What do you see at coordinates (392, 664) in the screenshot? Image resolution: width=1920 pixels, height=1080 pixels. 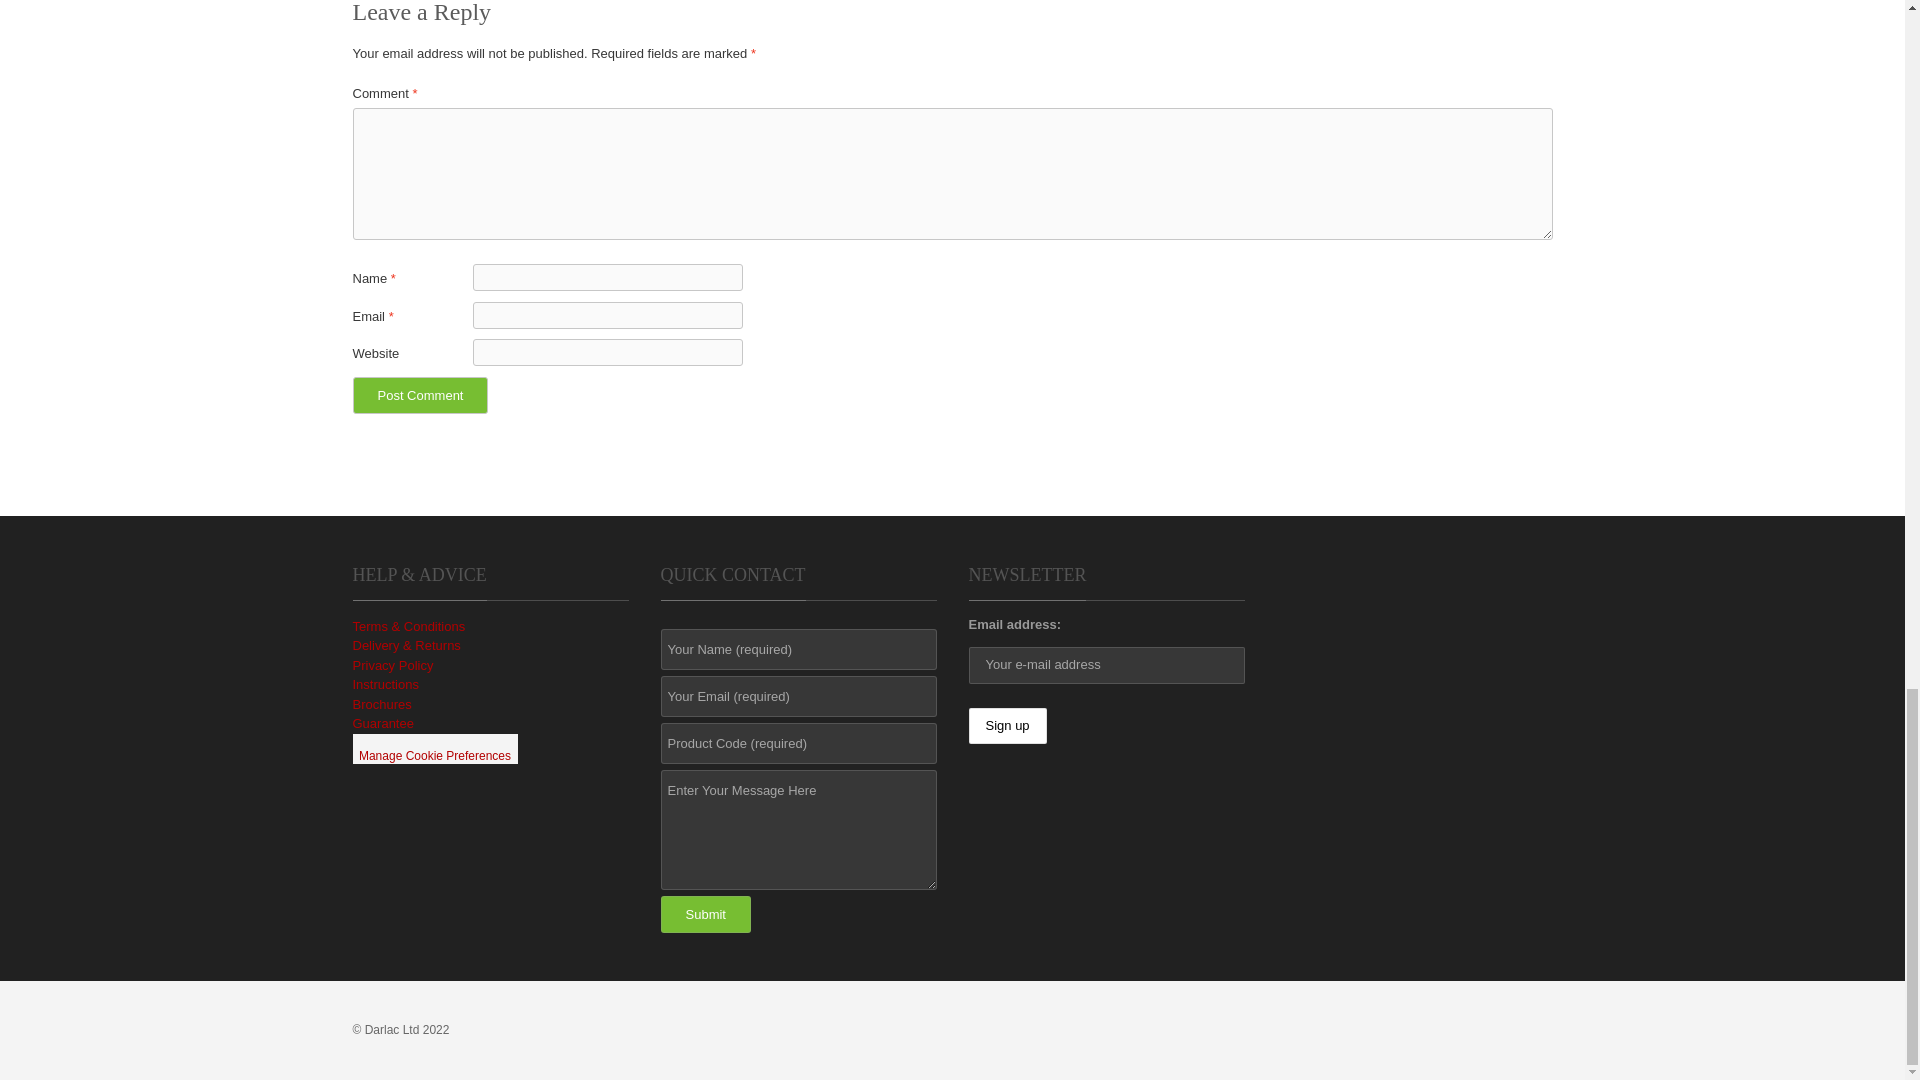 I see `Privacy Policy` at bounding box center [392, 664].